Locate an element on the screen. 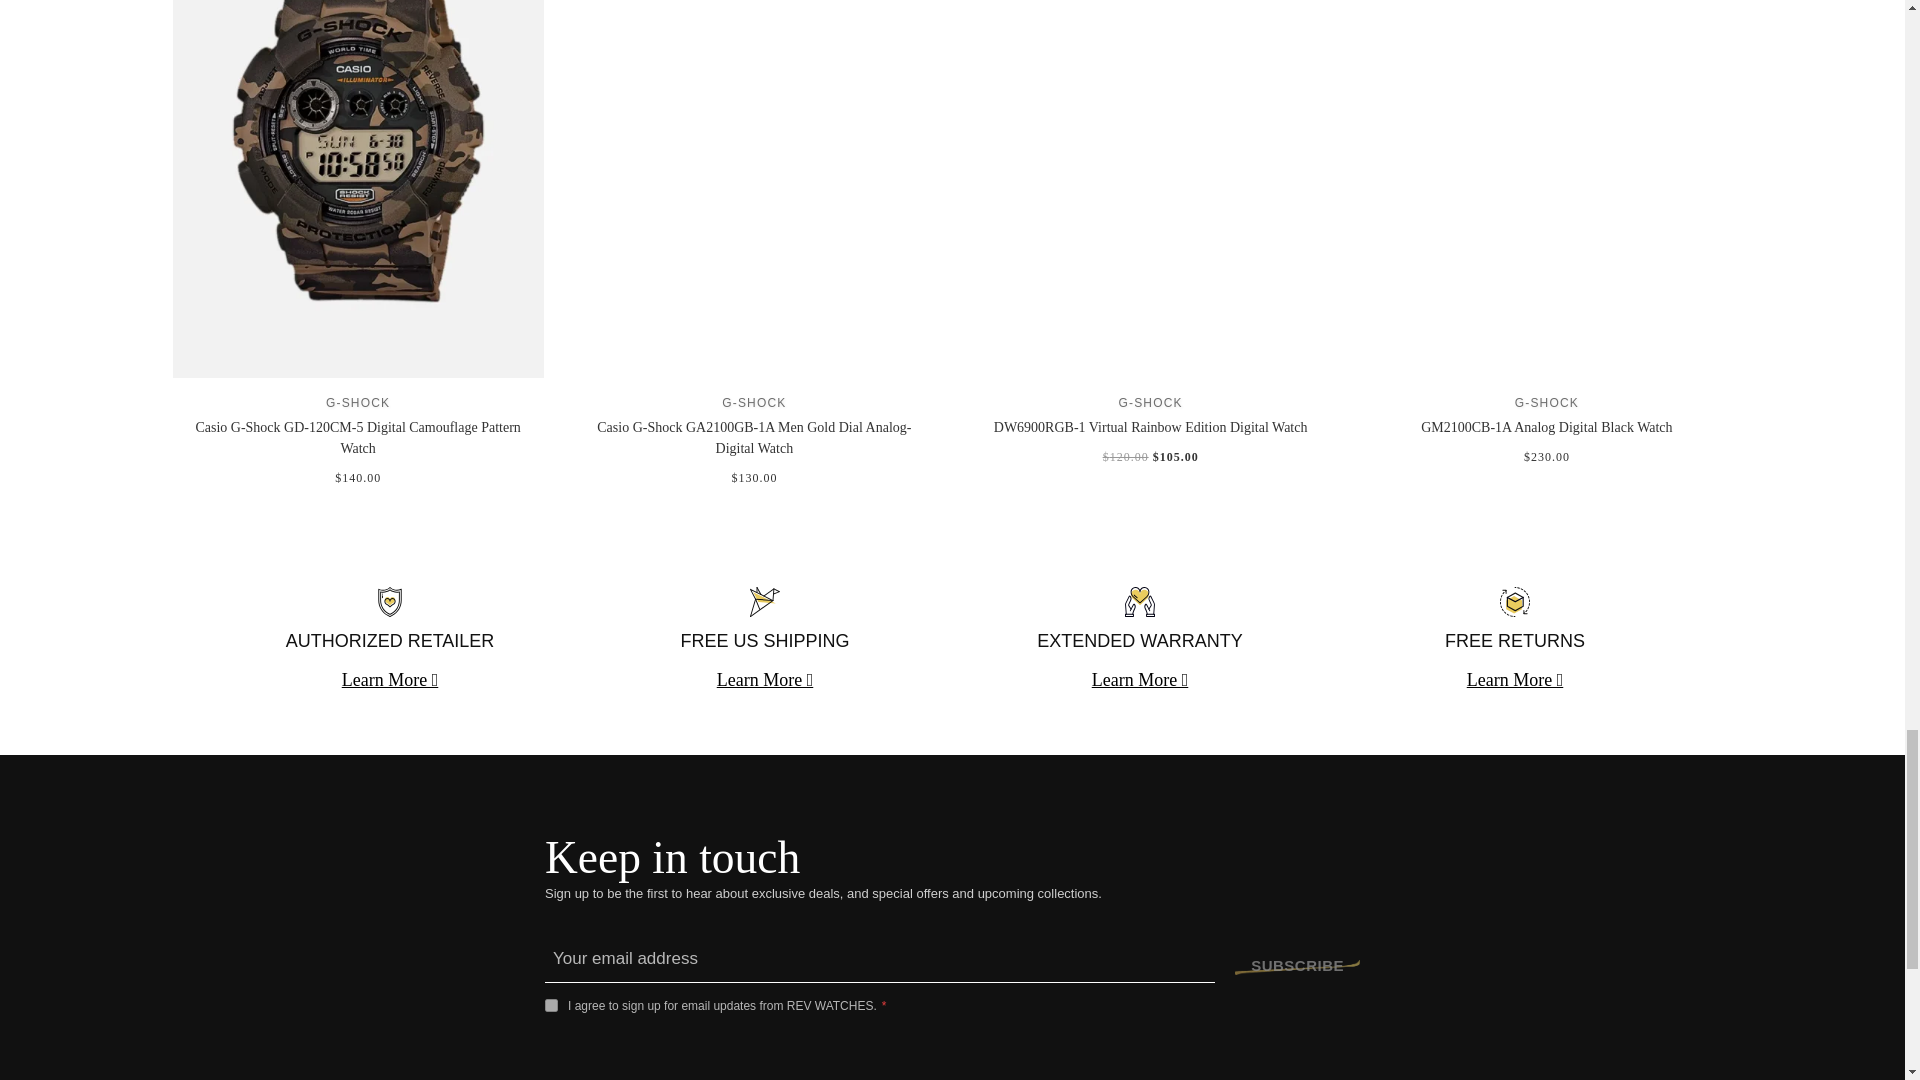  accept is located at coordinates (552, 1005).